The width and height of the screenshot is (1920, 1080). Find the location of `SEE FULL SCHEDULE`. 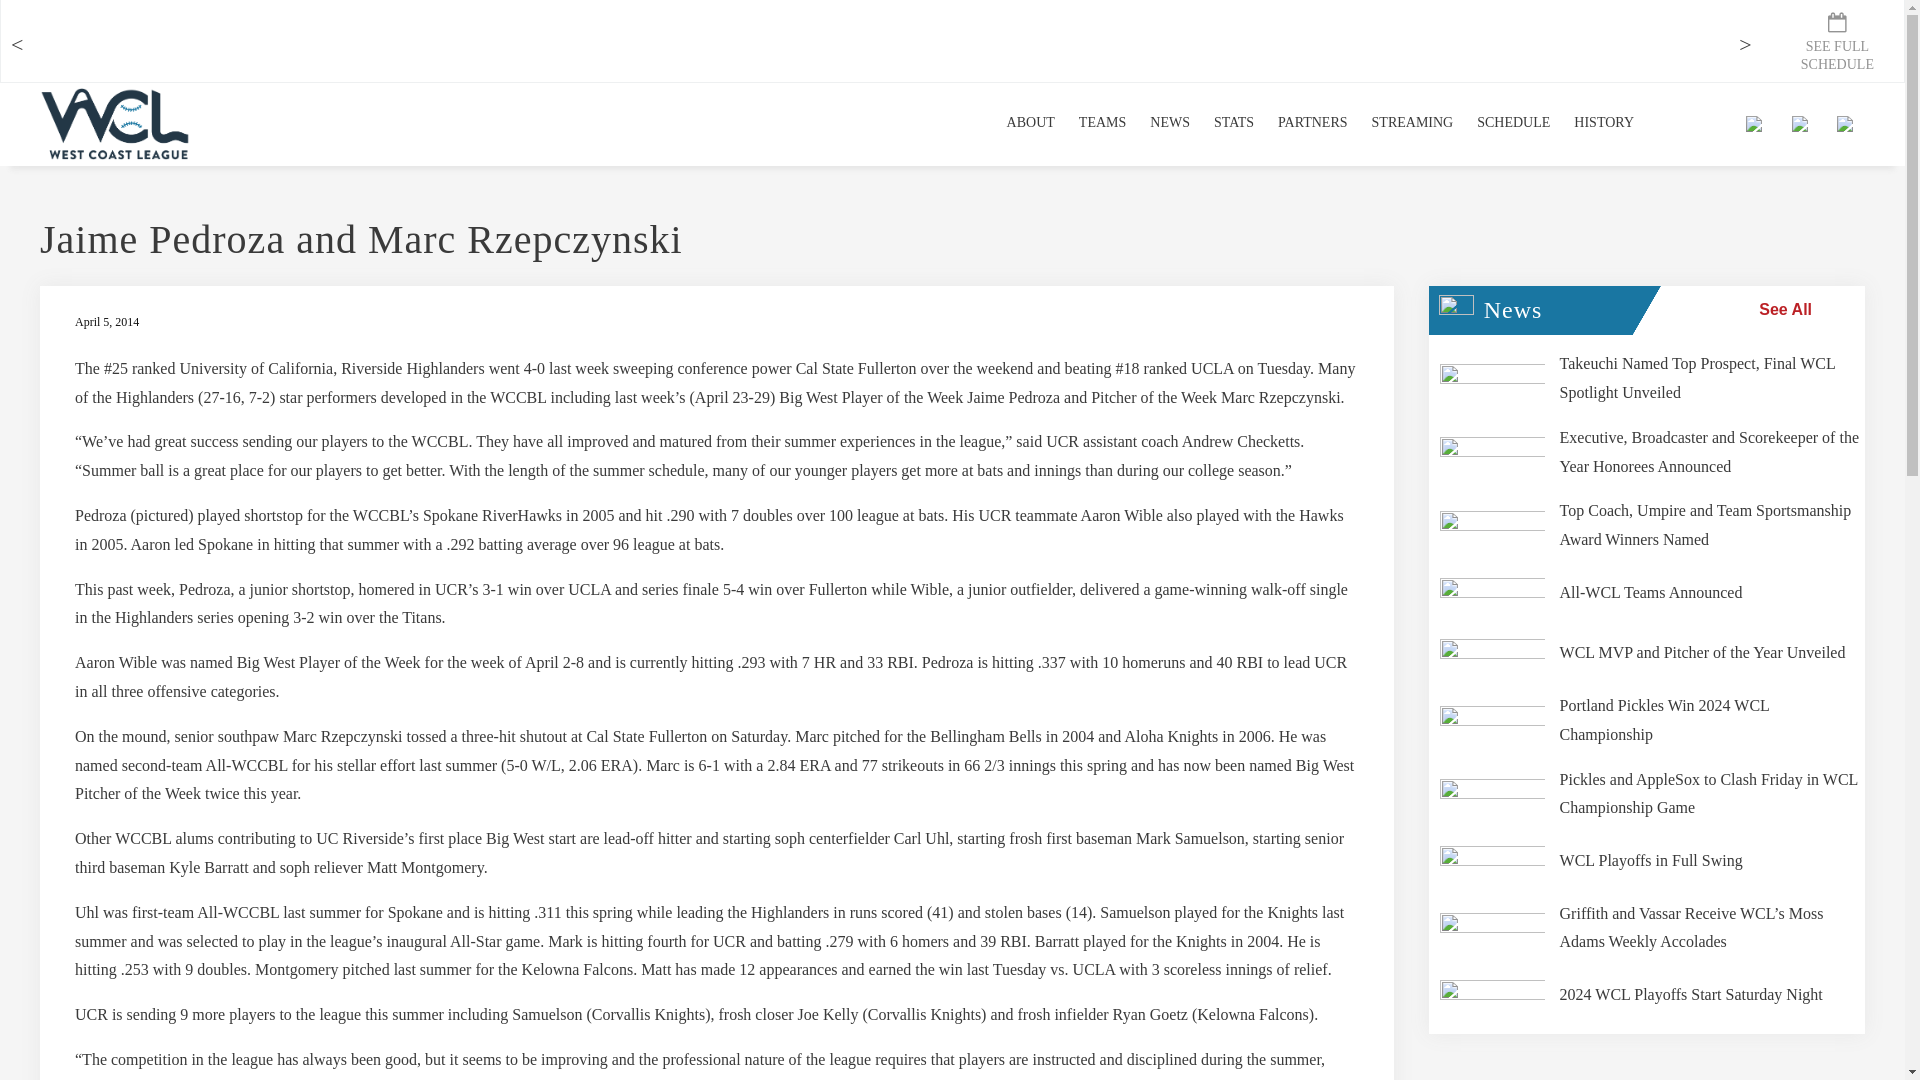

SEE FULL SCHEDULE is located at coordinates (1837, 37).